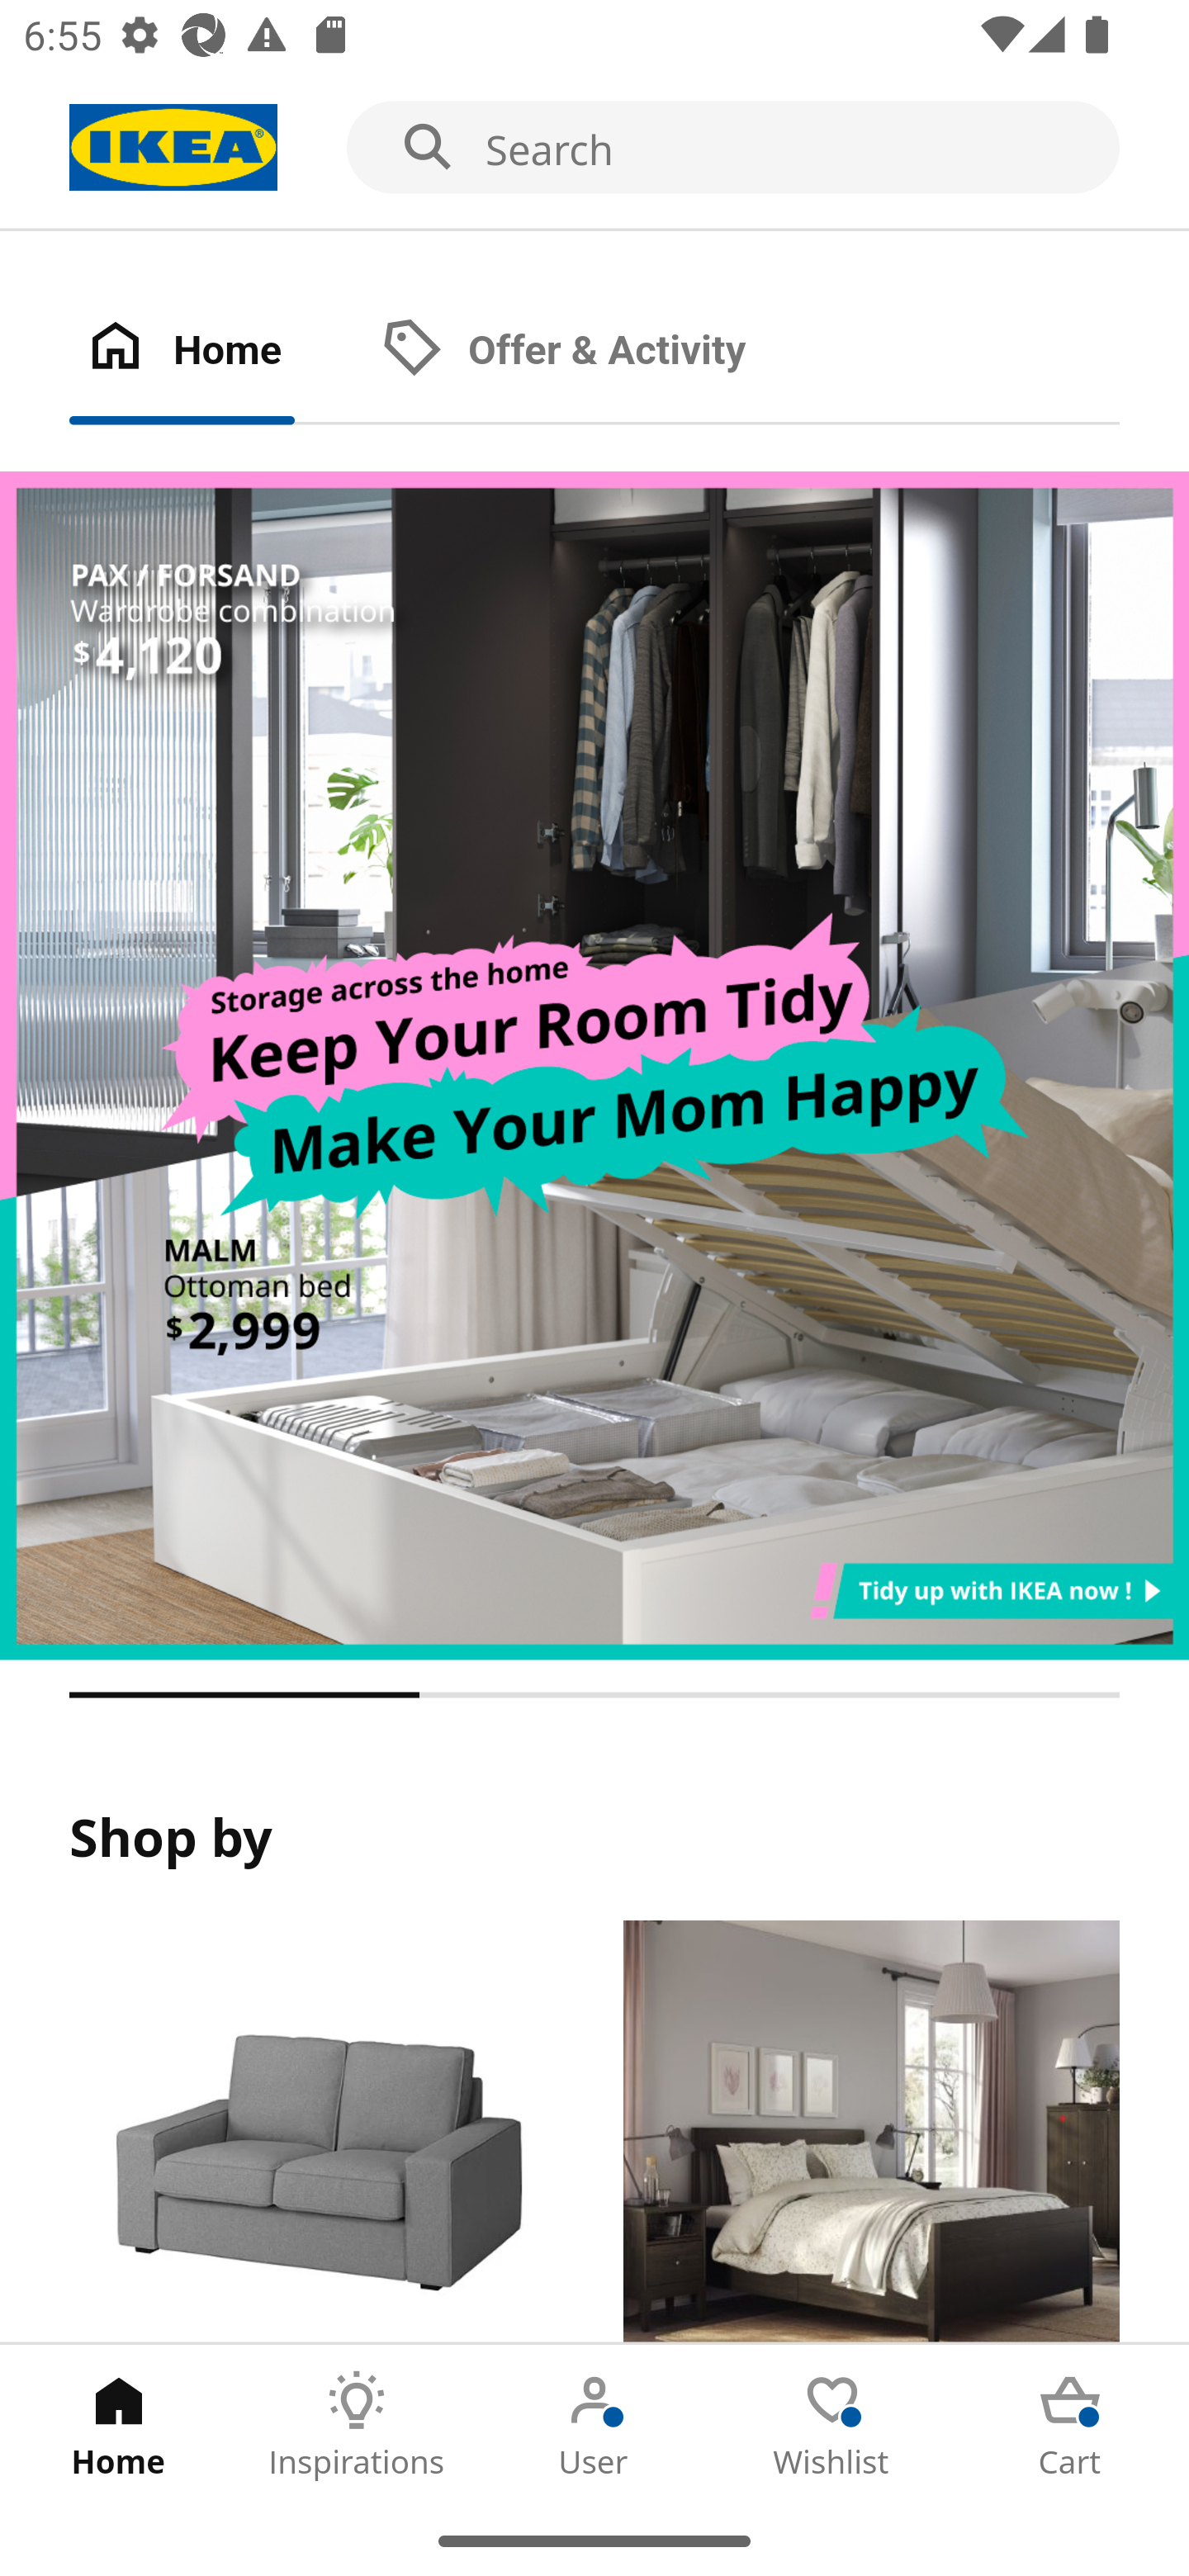 The image size is (1189, 2576). I want to click on Inspirations
Tab 2 of 5, so click(357, 2425).